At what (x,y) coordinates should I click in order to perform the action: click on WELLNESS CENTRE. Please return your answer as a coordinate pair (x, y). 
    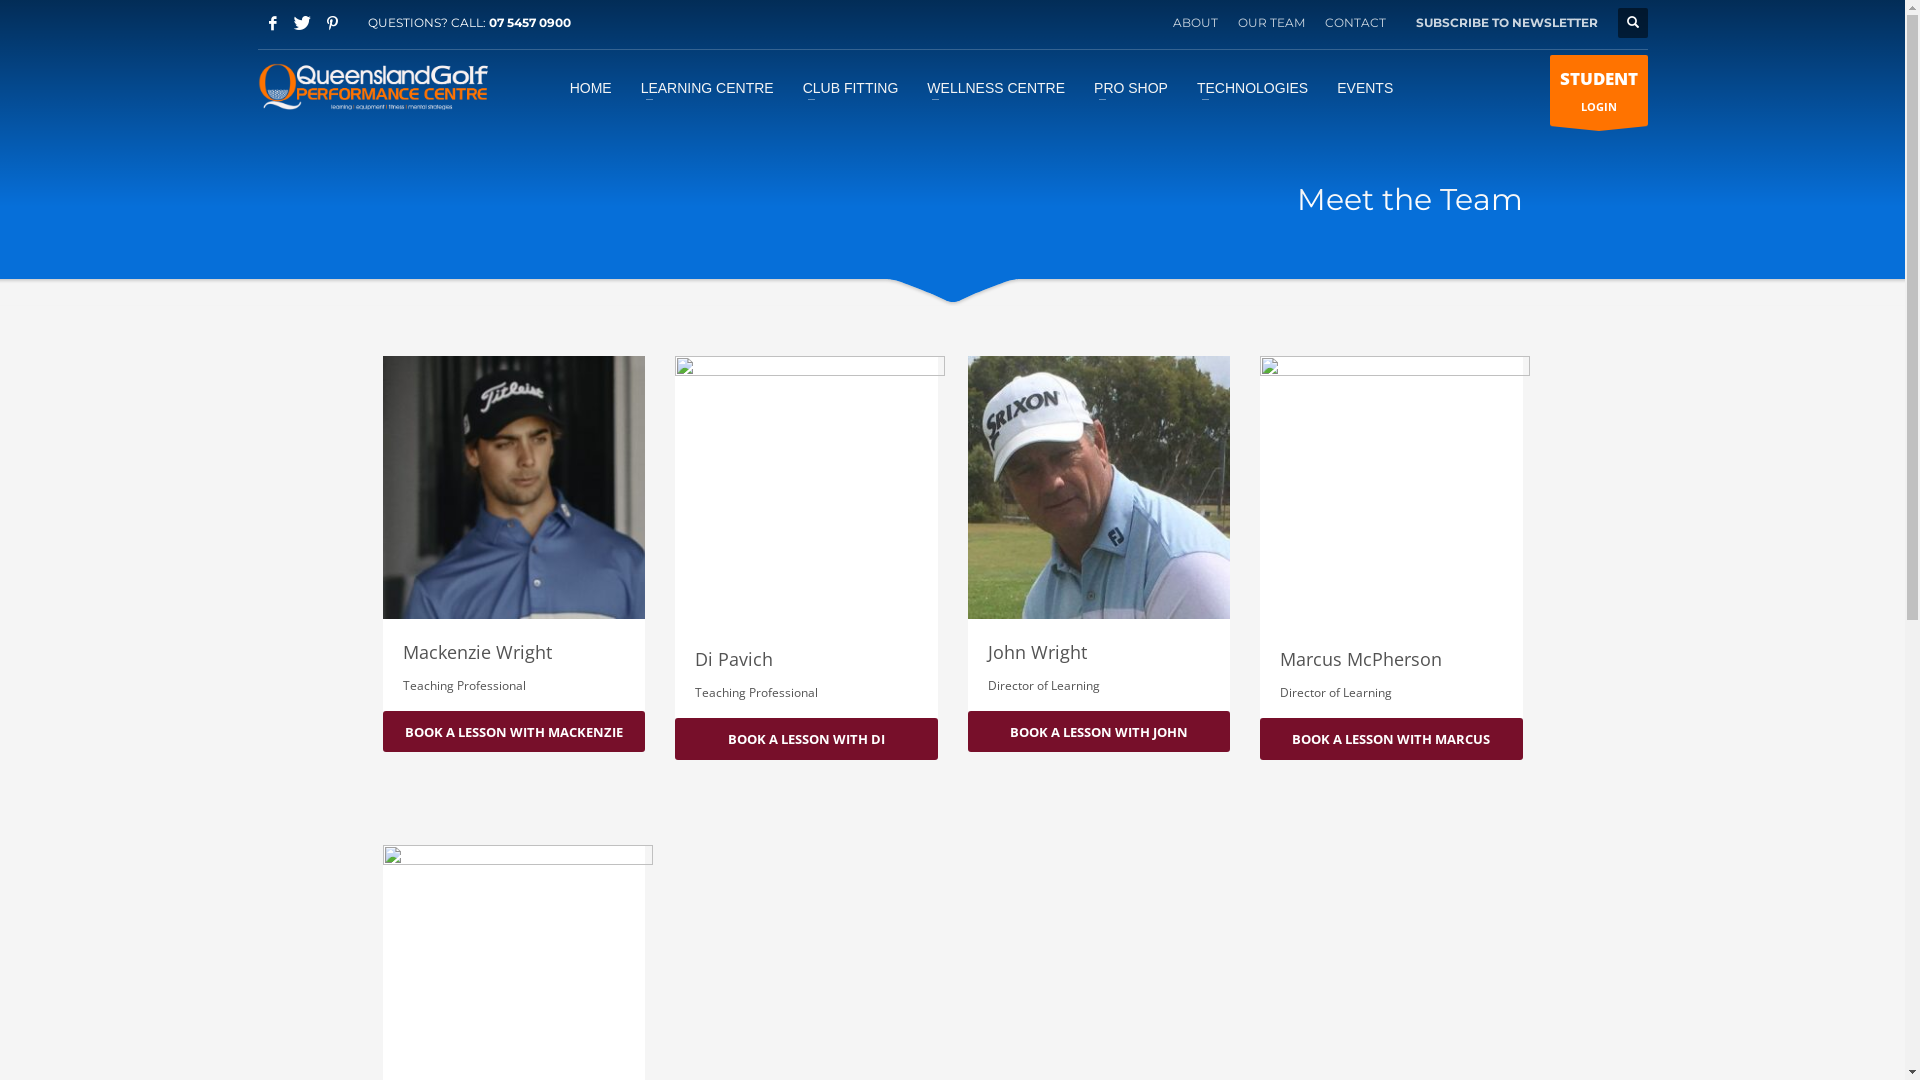
    Looking at the image, I should click on (996, 87).